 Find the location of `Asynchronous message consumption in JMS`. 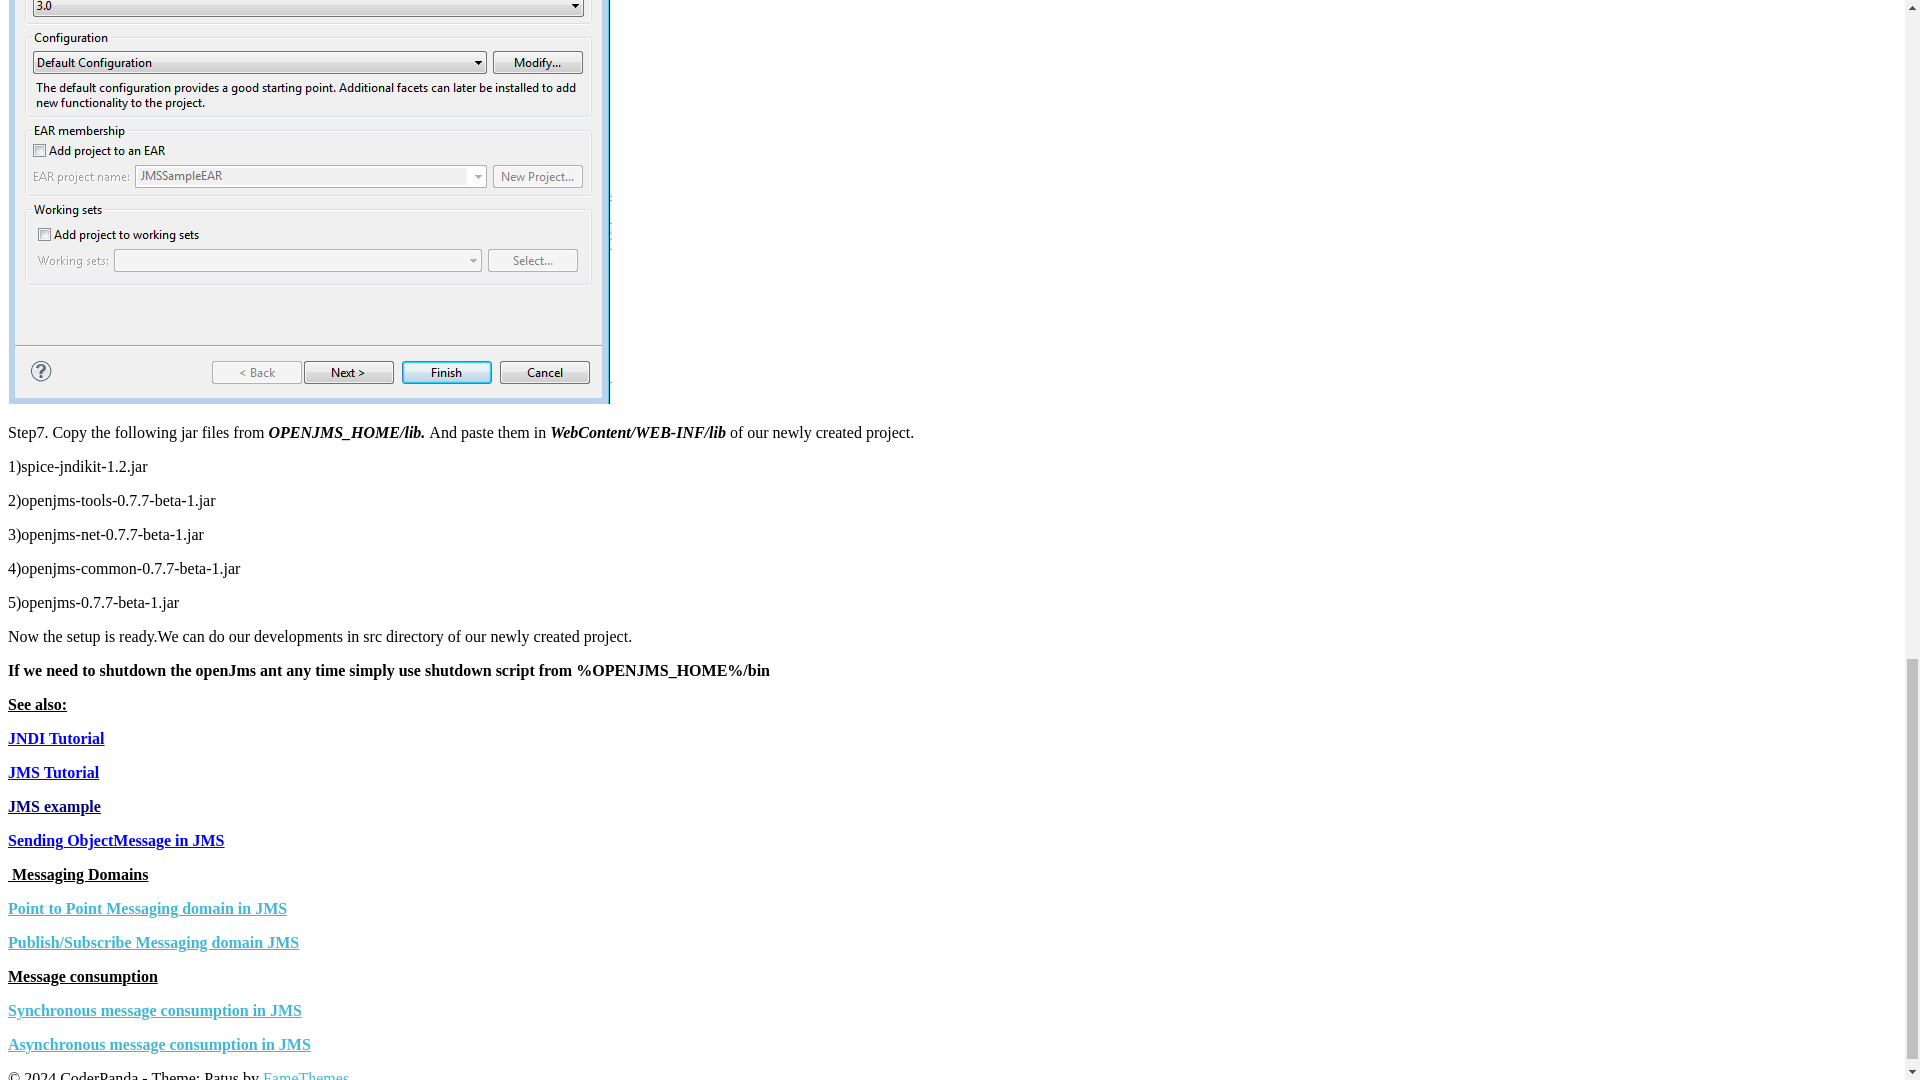

Asynchronous message consumption in JMS is located at coordinates (159, 1044).